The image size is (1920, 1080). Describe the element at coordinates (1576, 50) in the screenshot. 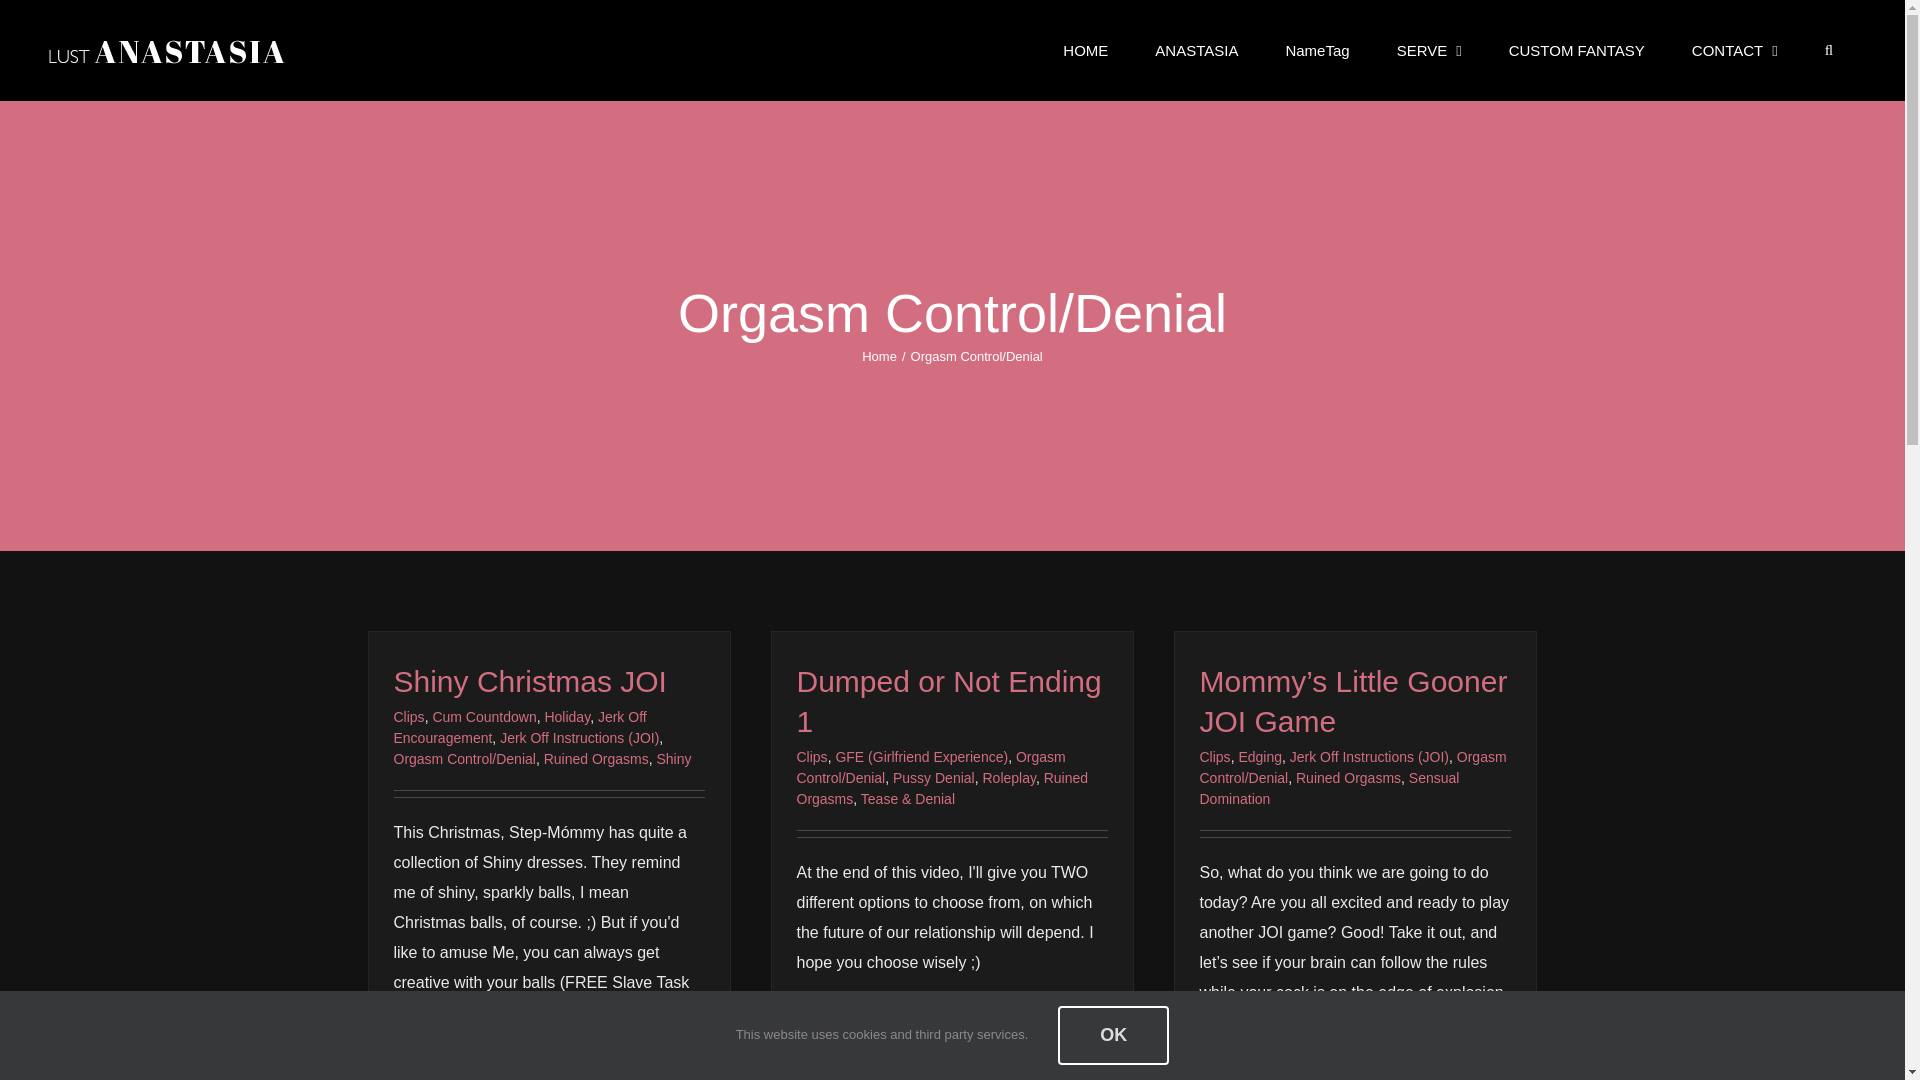

I see `CUSTOM FANTASY` at that location.